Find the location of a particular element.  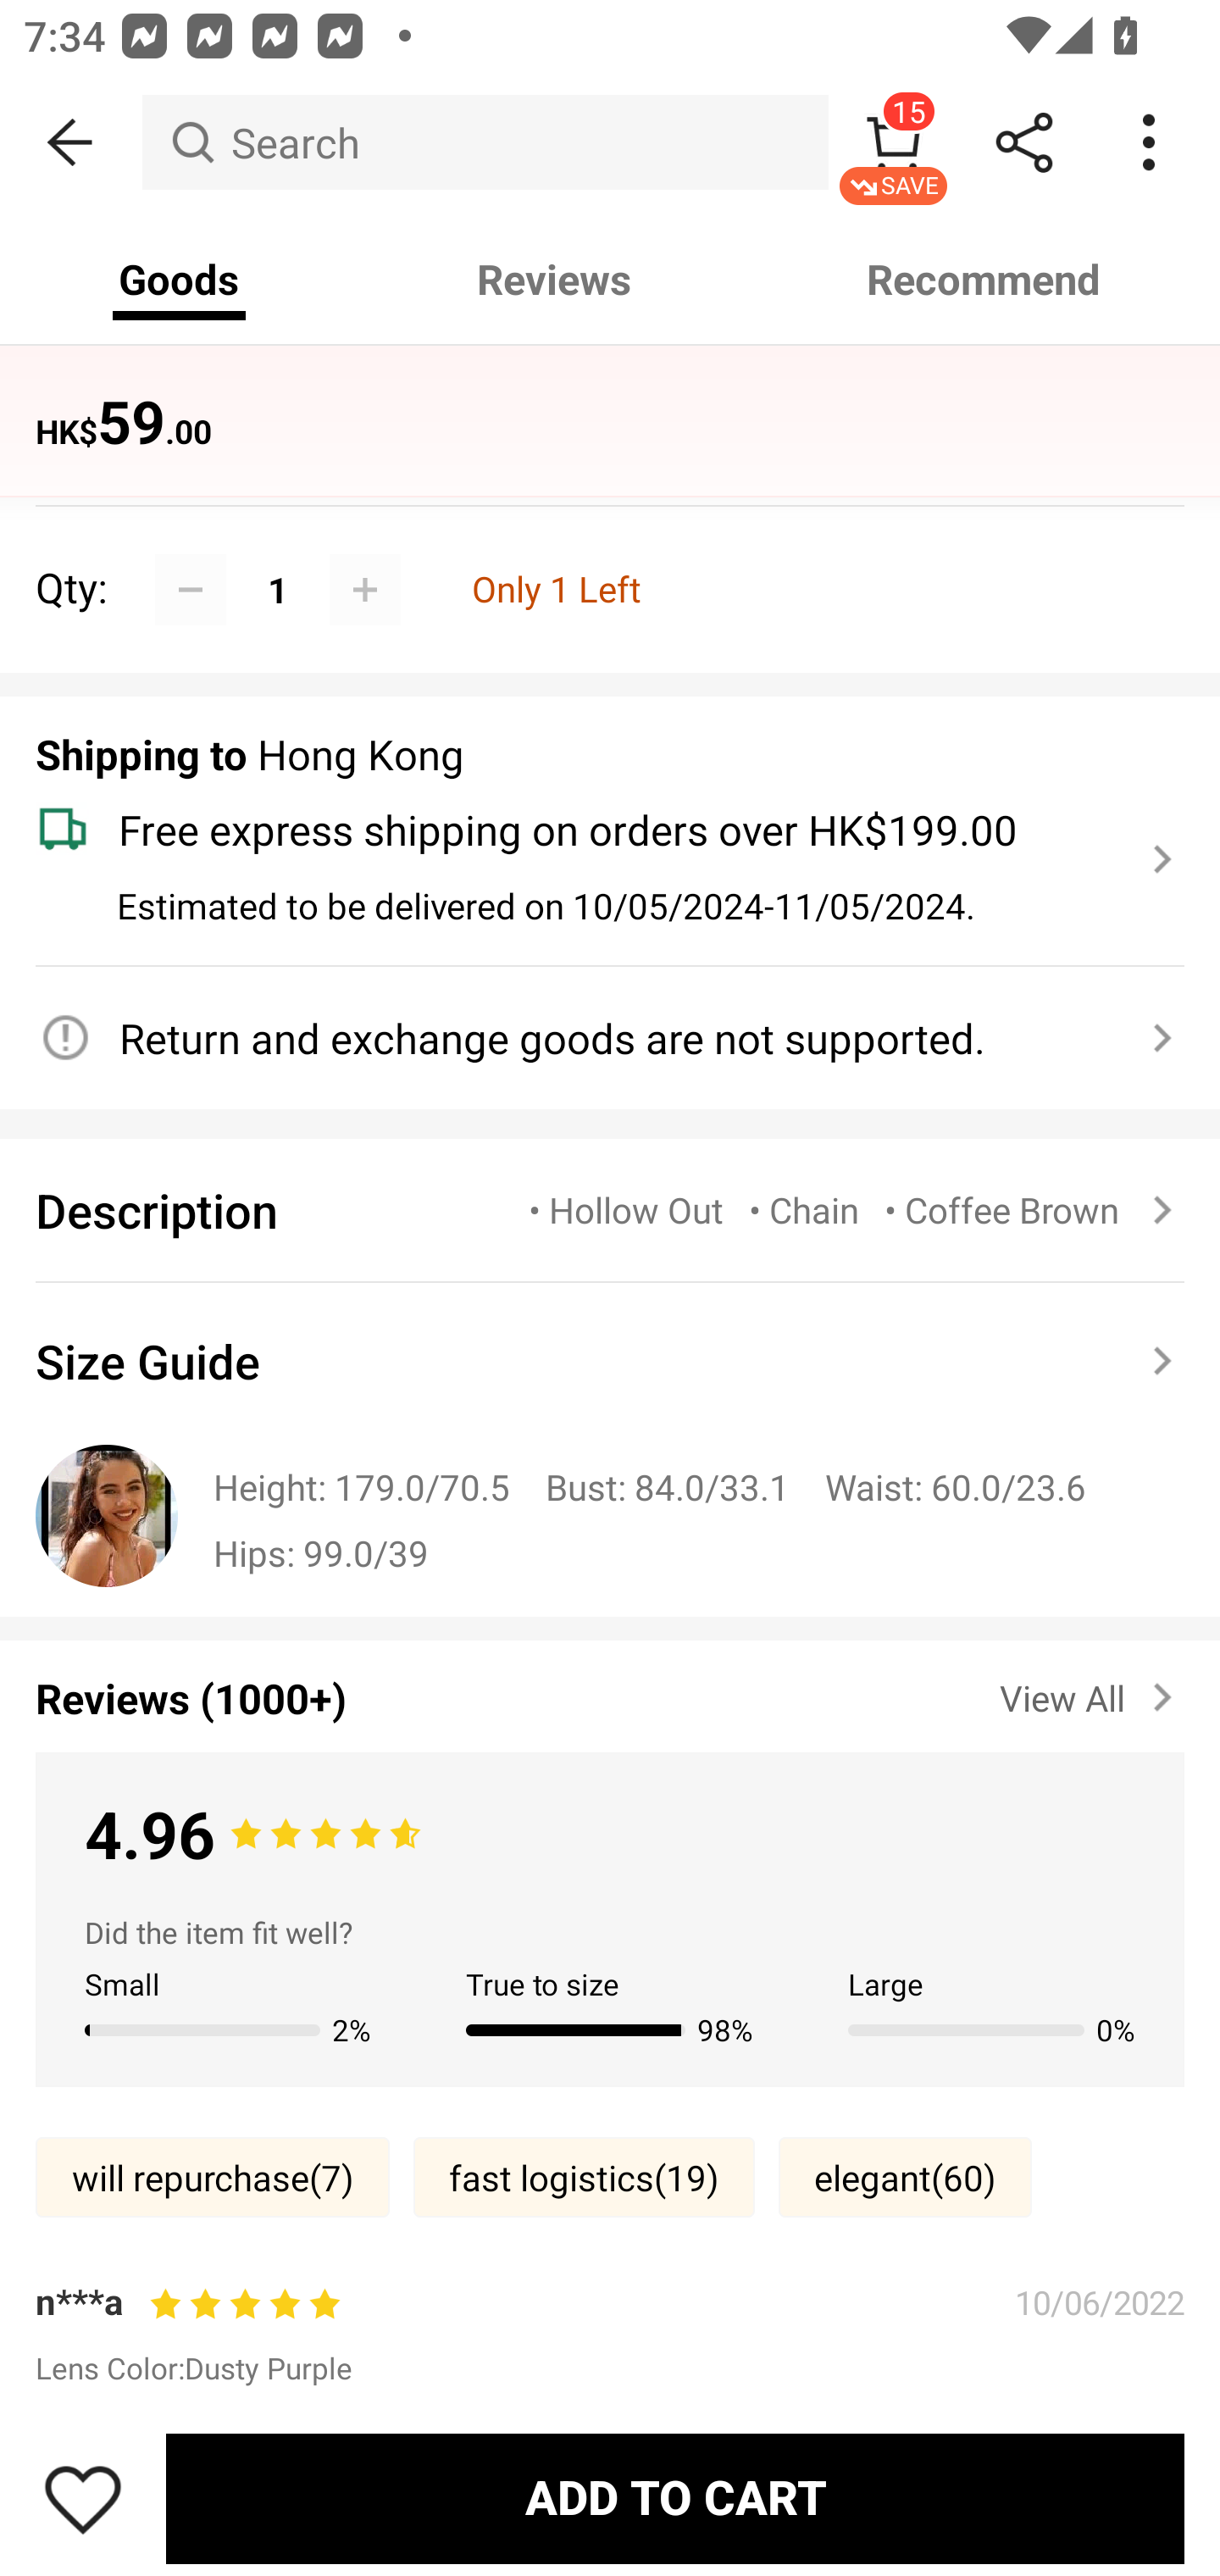

Save is located at coordinates (83, 2498).